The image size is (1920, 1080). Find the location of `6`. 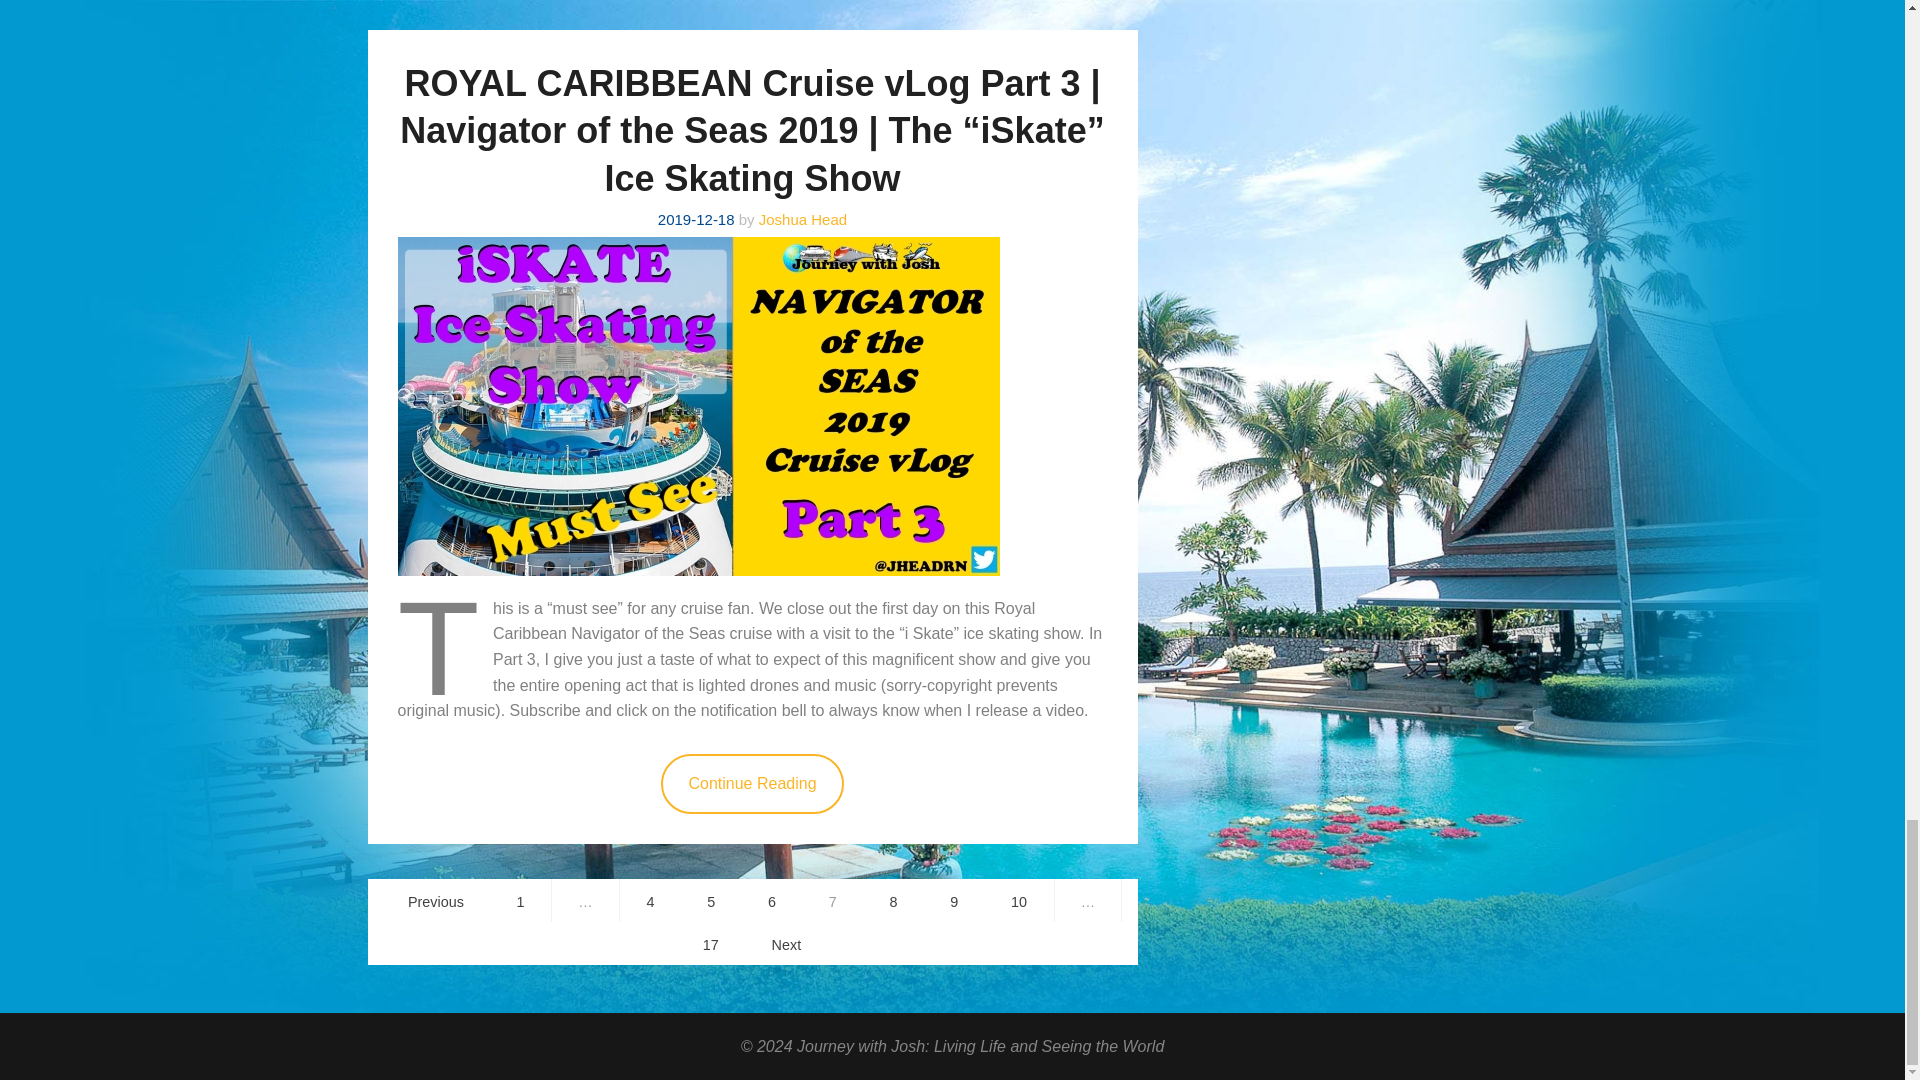

6 is located at coordinates (772, 900).